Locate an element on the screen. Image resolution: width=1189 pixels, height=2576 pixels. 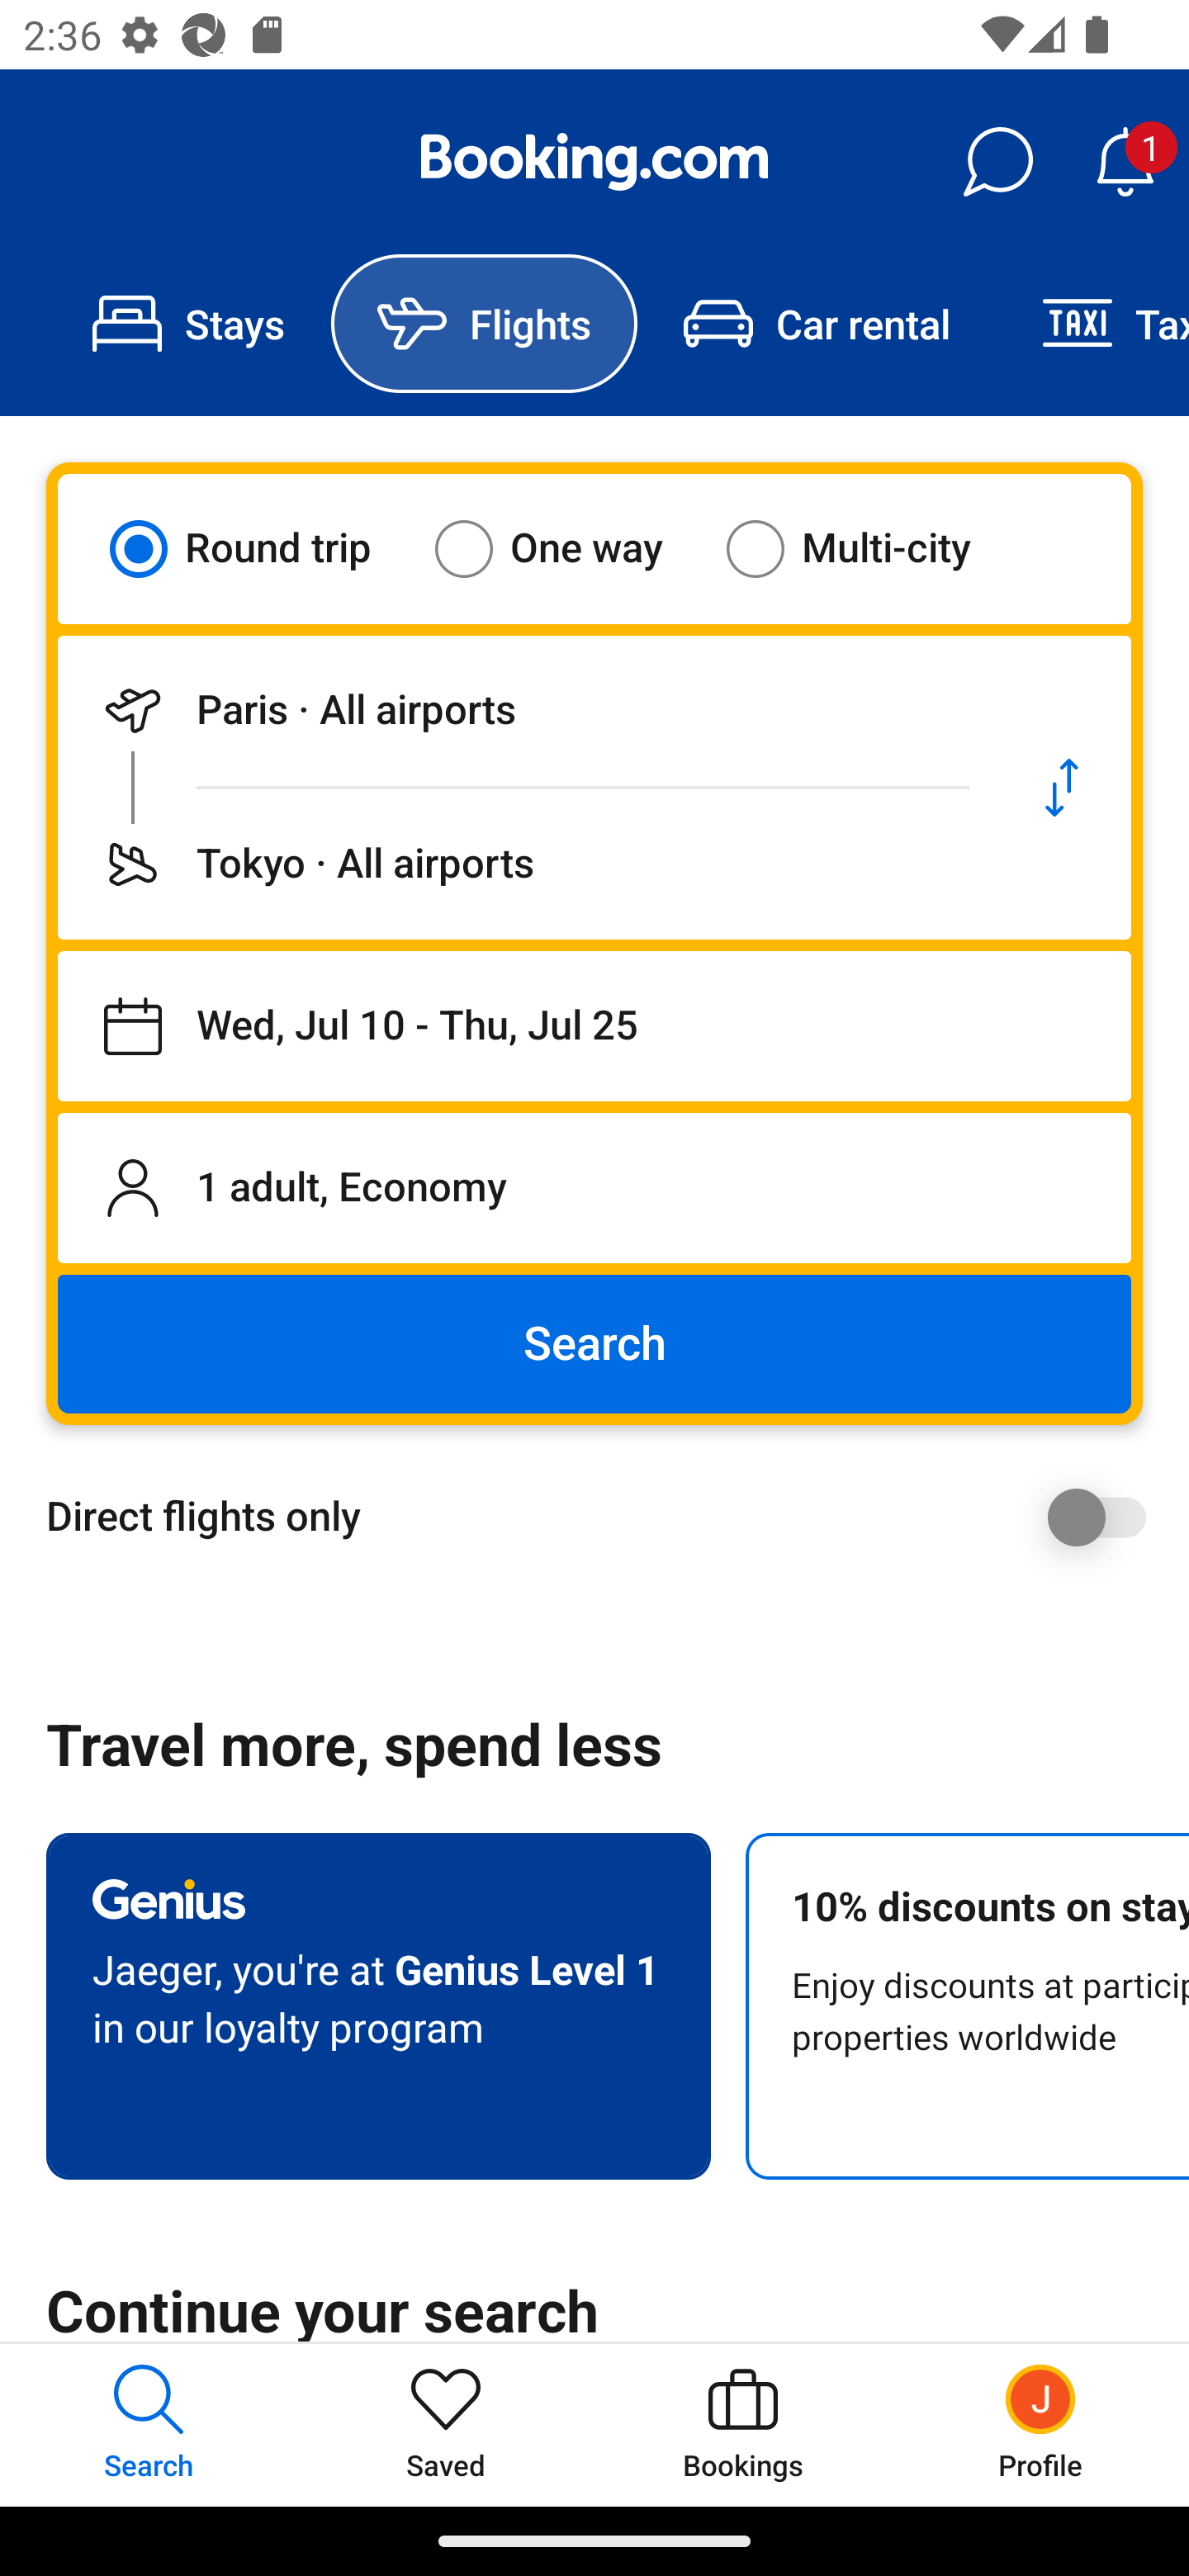
Taxi is located at coordinates (1092, 324).